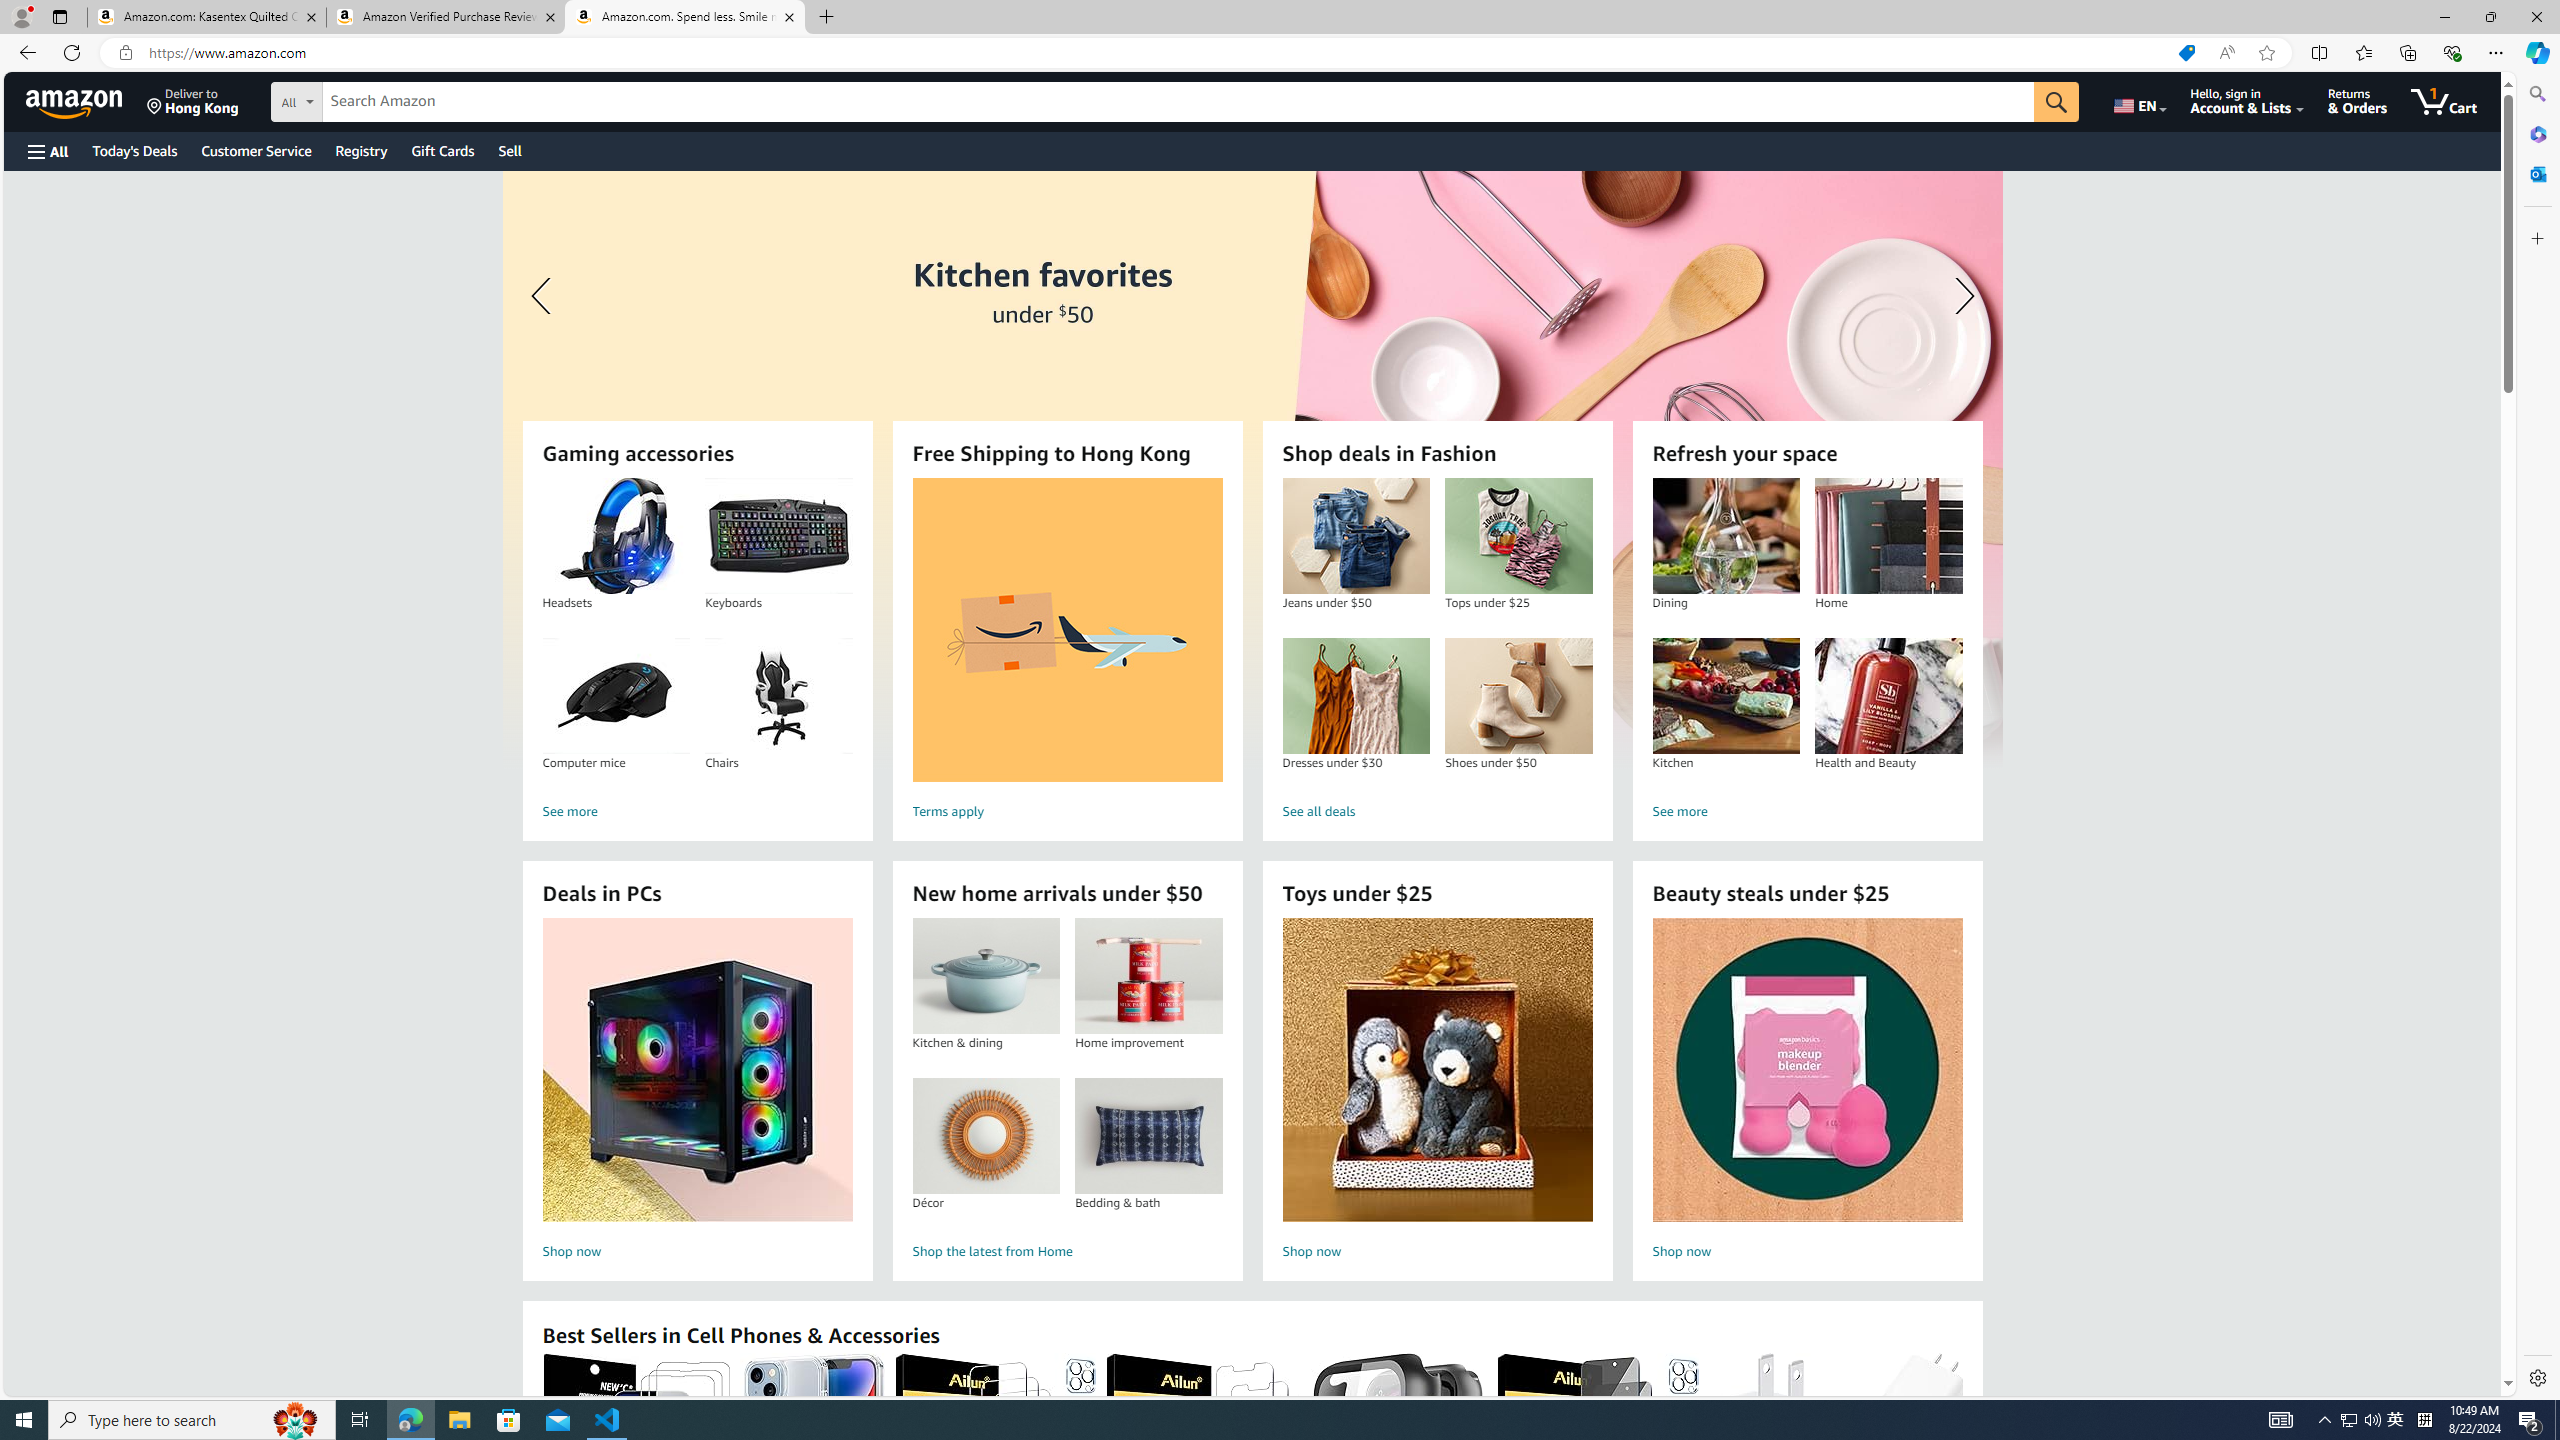  What do you see at coordinates (1808, 1092) in the screenshot?
I see `Beauty steals under $25 Shop now` at bounding box center [1808, 1092].